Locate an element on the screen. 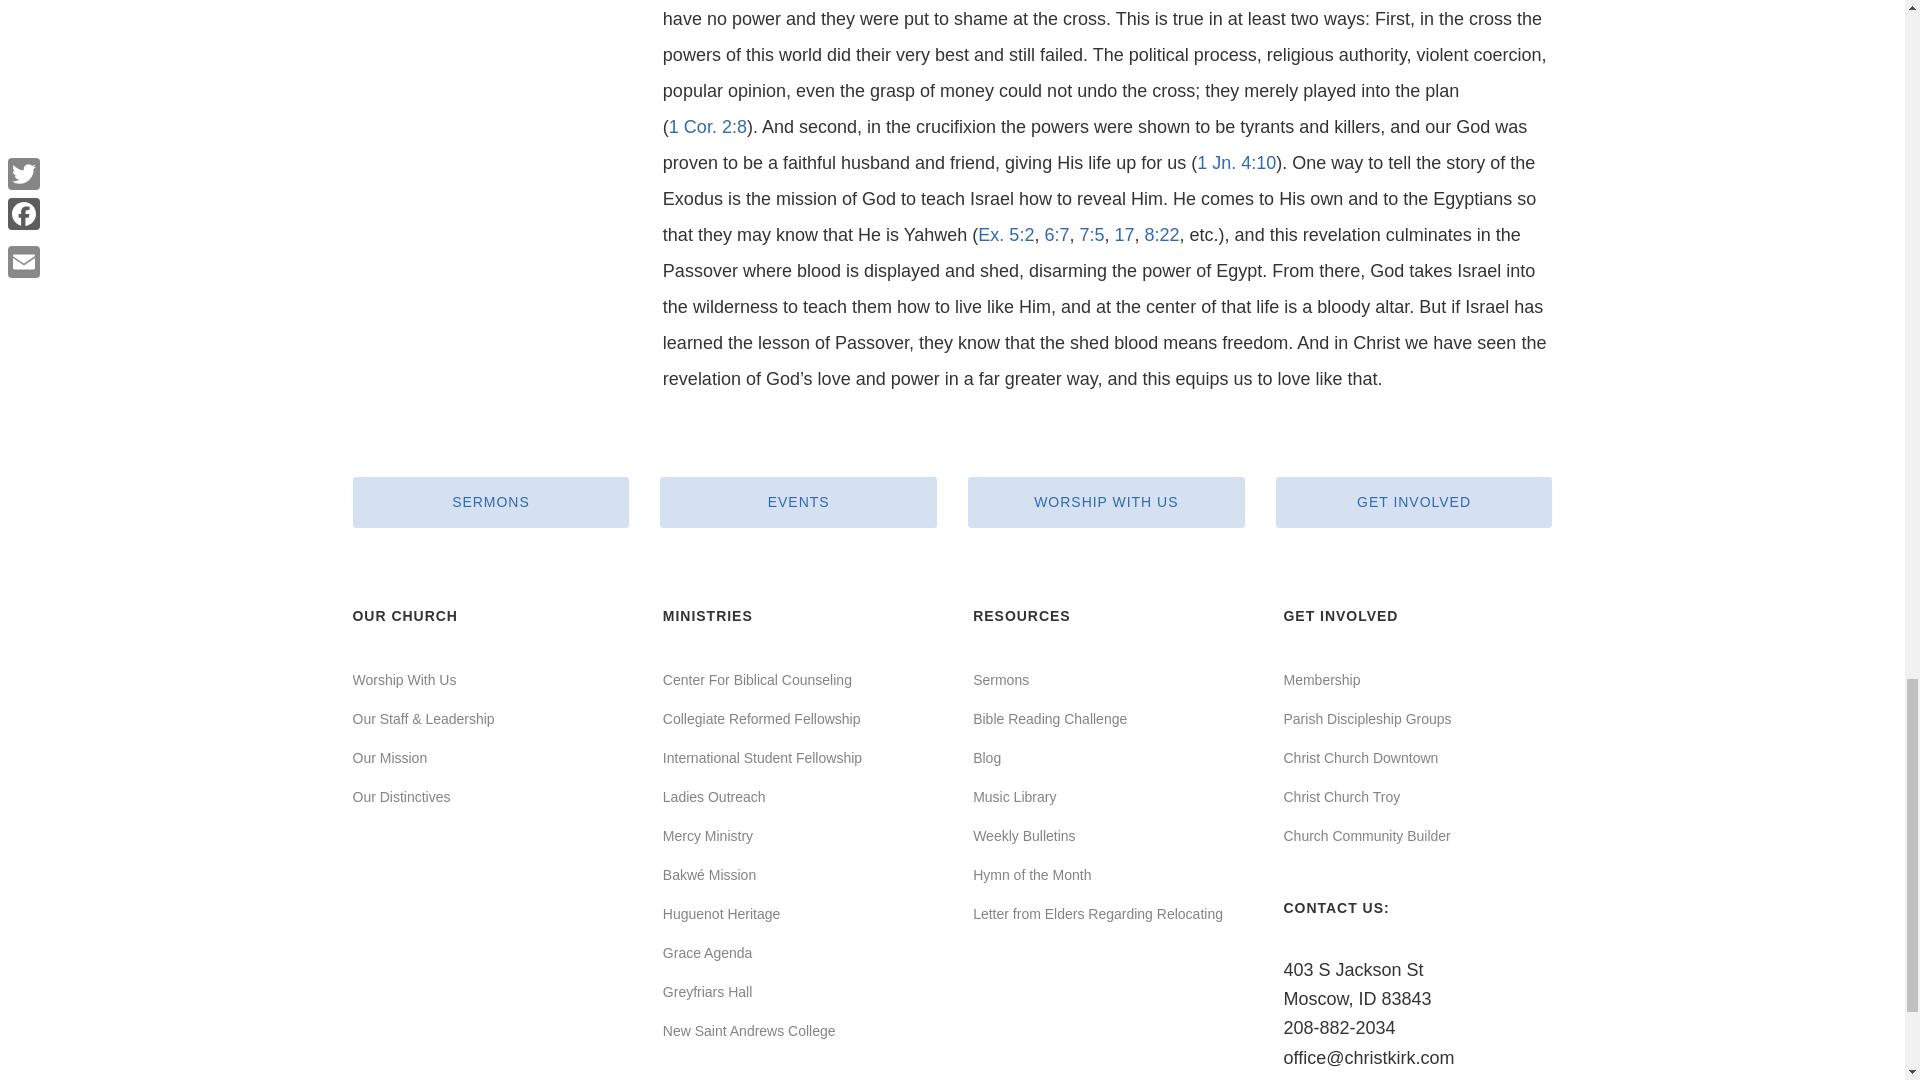 The height and width of the screenshot is (1080, 1920). 8:22 is located at coordinates (1162, 234).